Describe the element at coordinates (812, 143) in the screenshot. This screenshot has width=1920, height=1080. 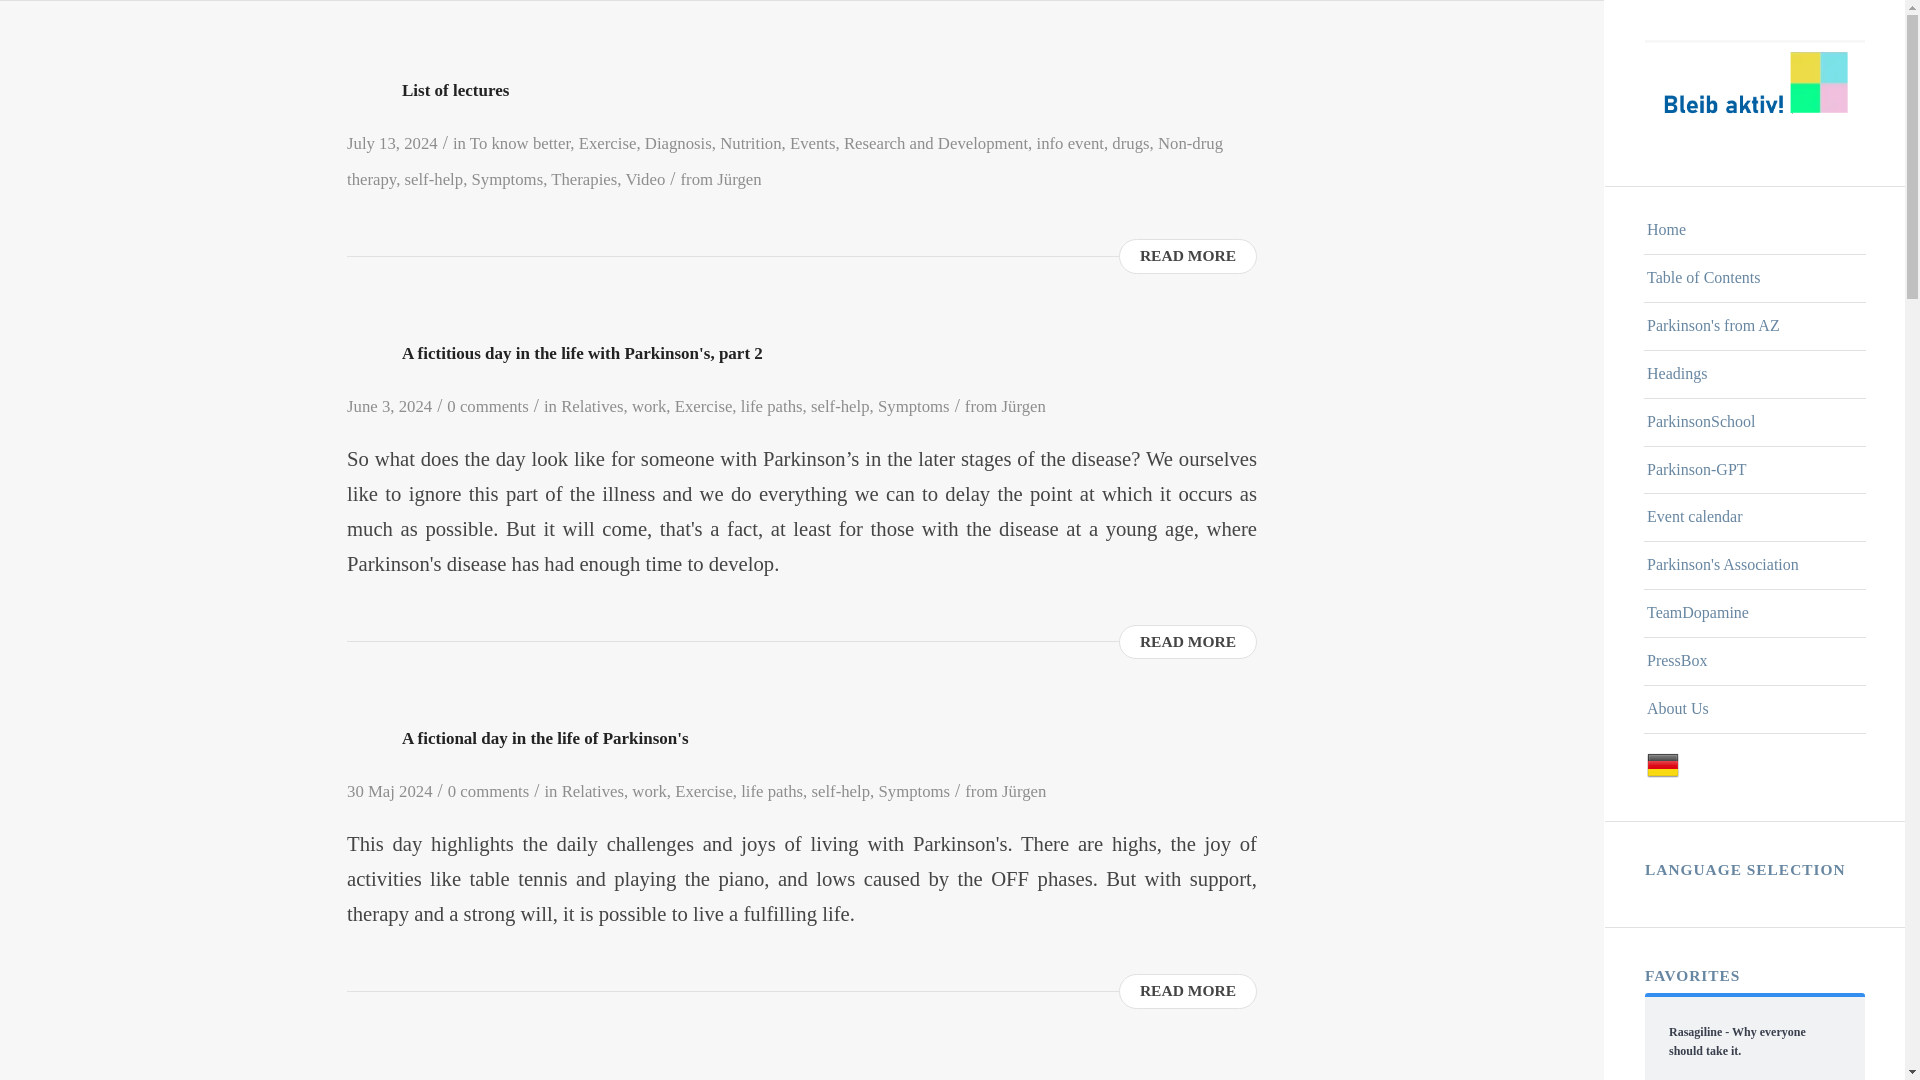
I see `Events` at that location.